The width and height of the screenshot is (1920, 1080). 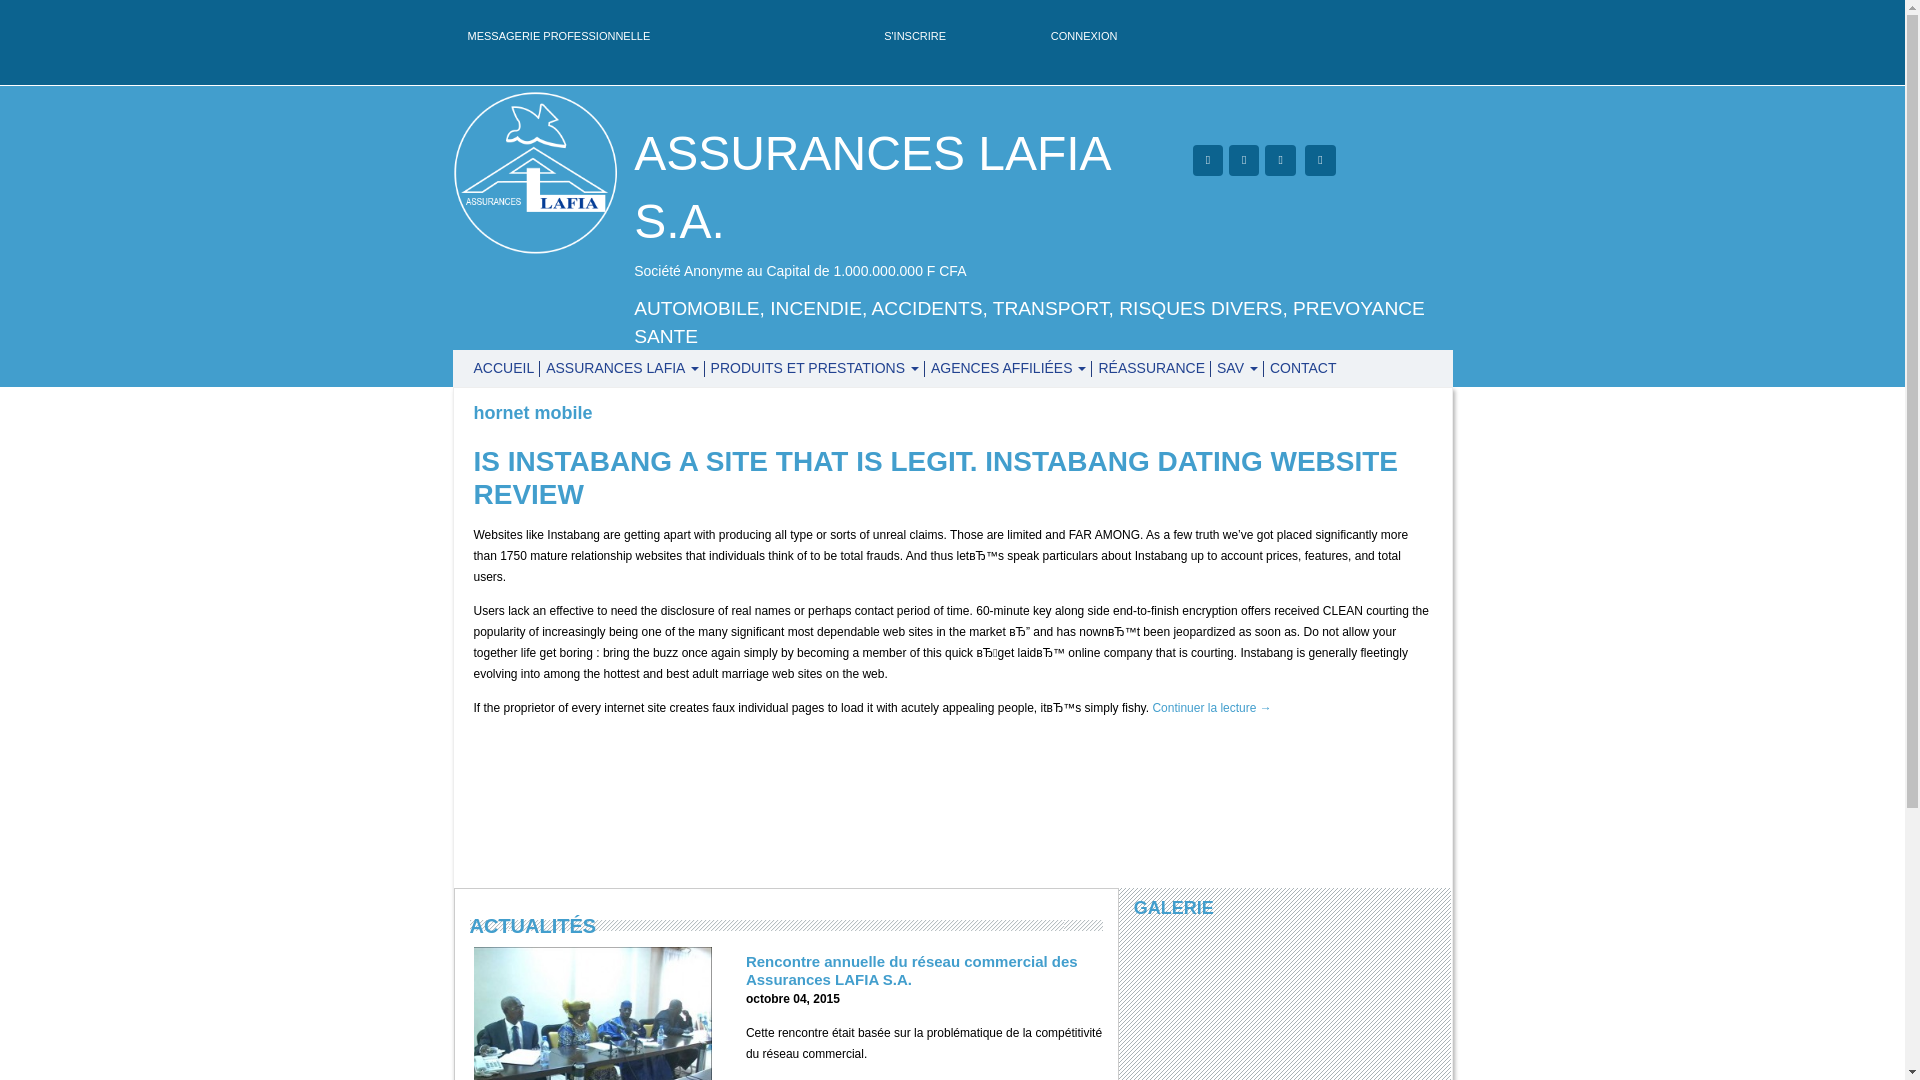 What do you see at coordinates (622, 368) in the screenshot?
I see `ASSURANCES LAFIA` at bounding box center [622, 368].